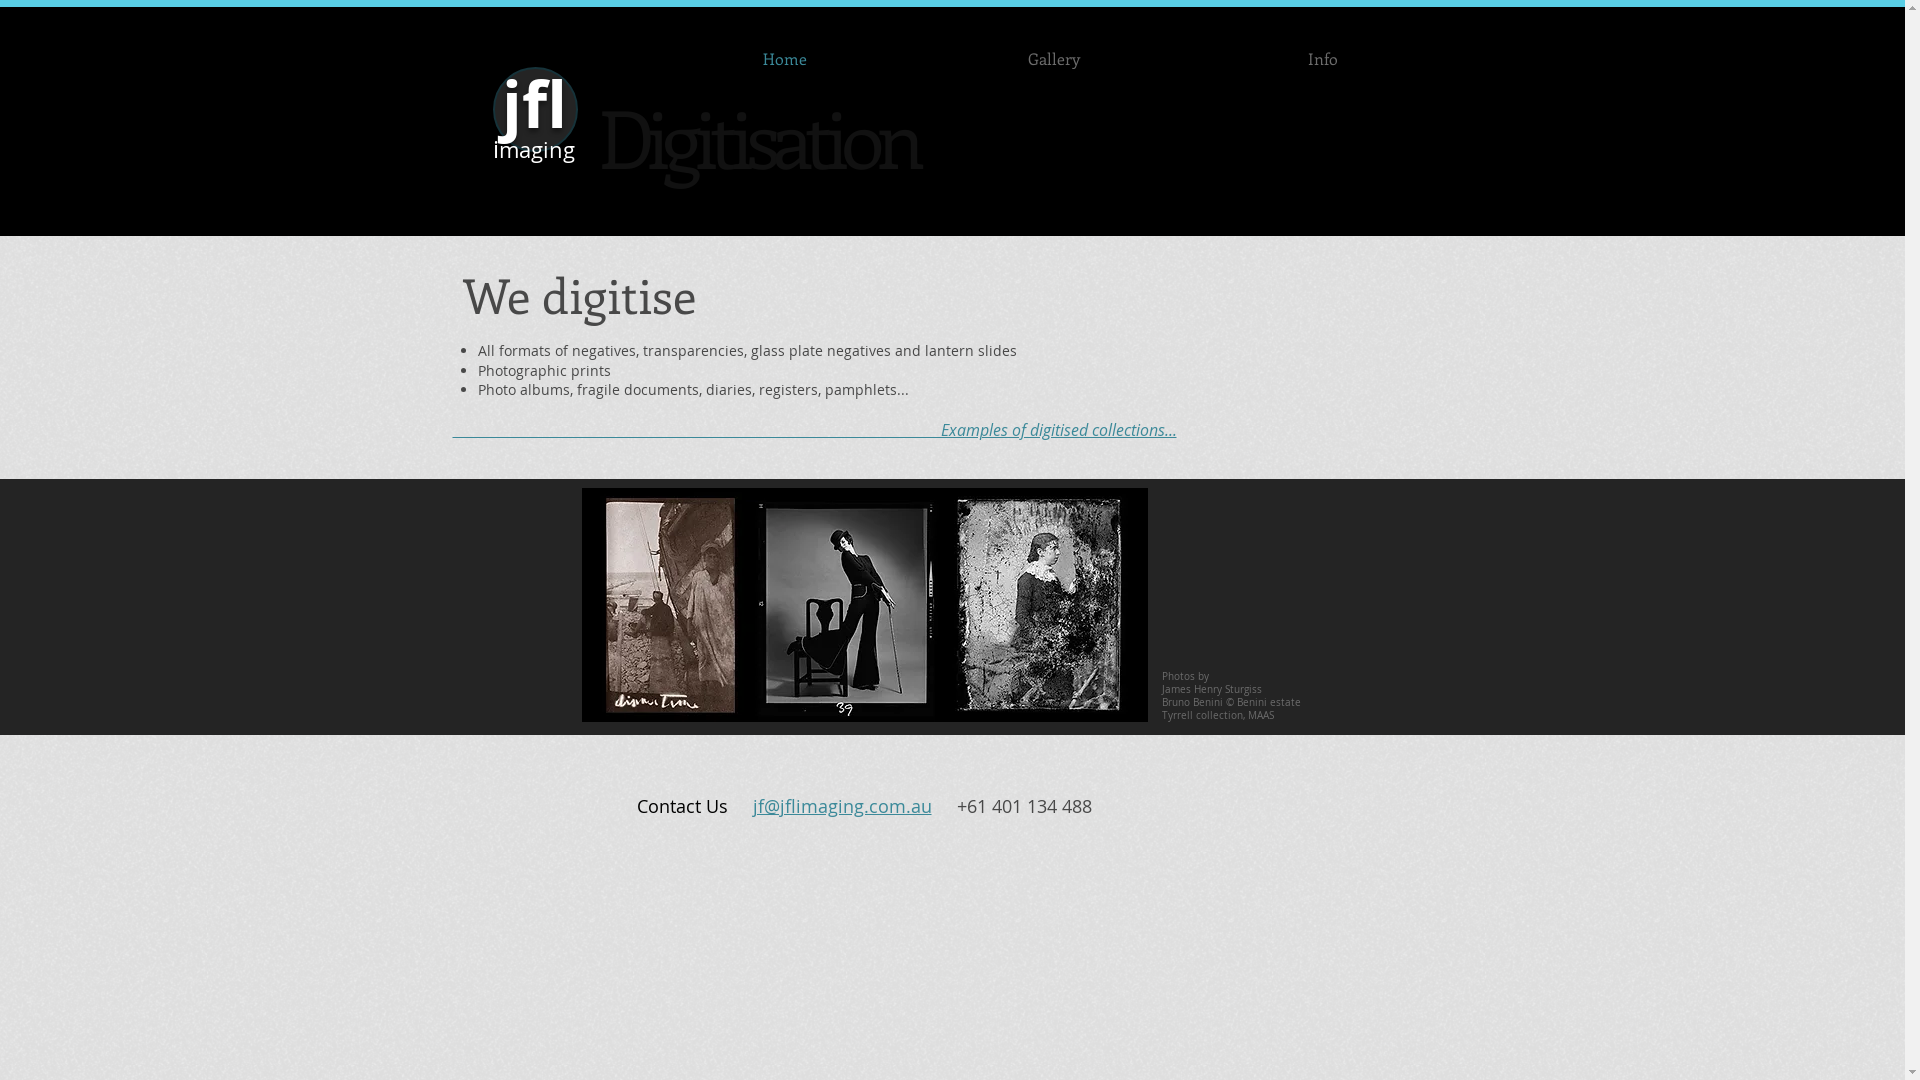 This screenshot has height=1080, width=1920. What do you see at coordinates (785, 58) in the screenshot?
I see `Home` at bounding box center [785, 58].